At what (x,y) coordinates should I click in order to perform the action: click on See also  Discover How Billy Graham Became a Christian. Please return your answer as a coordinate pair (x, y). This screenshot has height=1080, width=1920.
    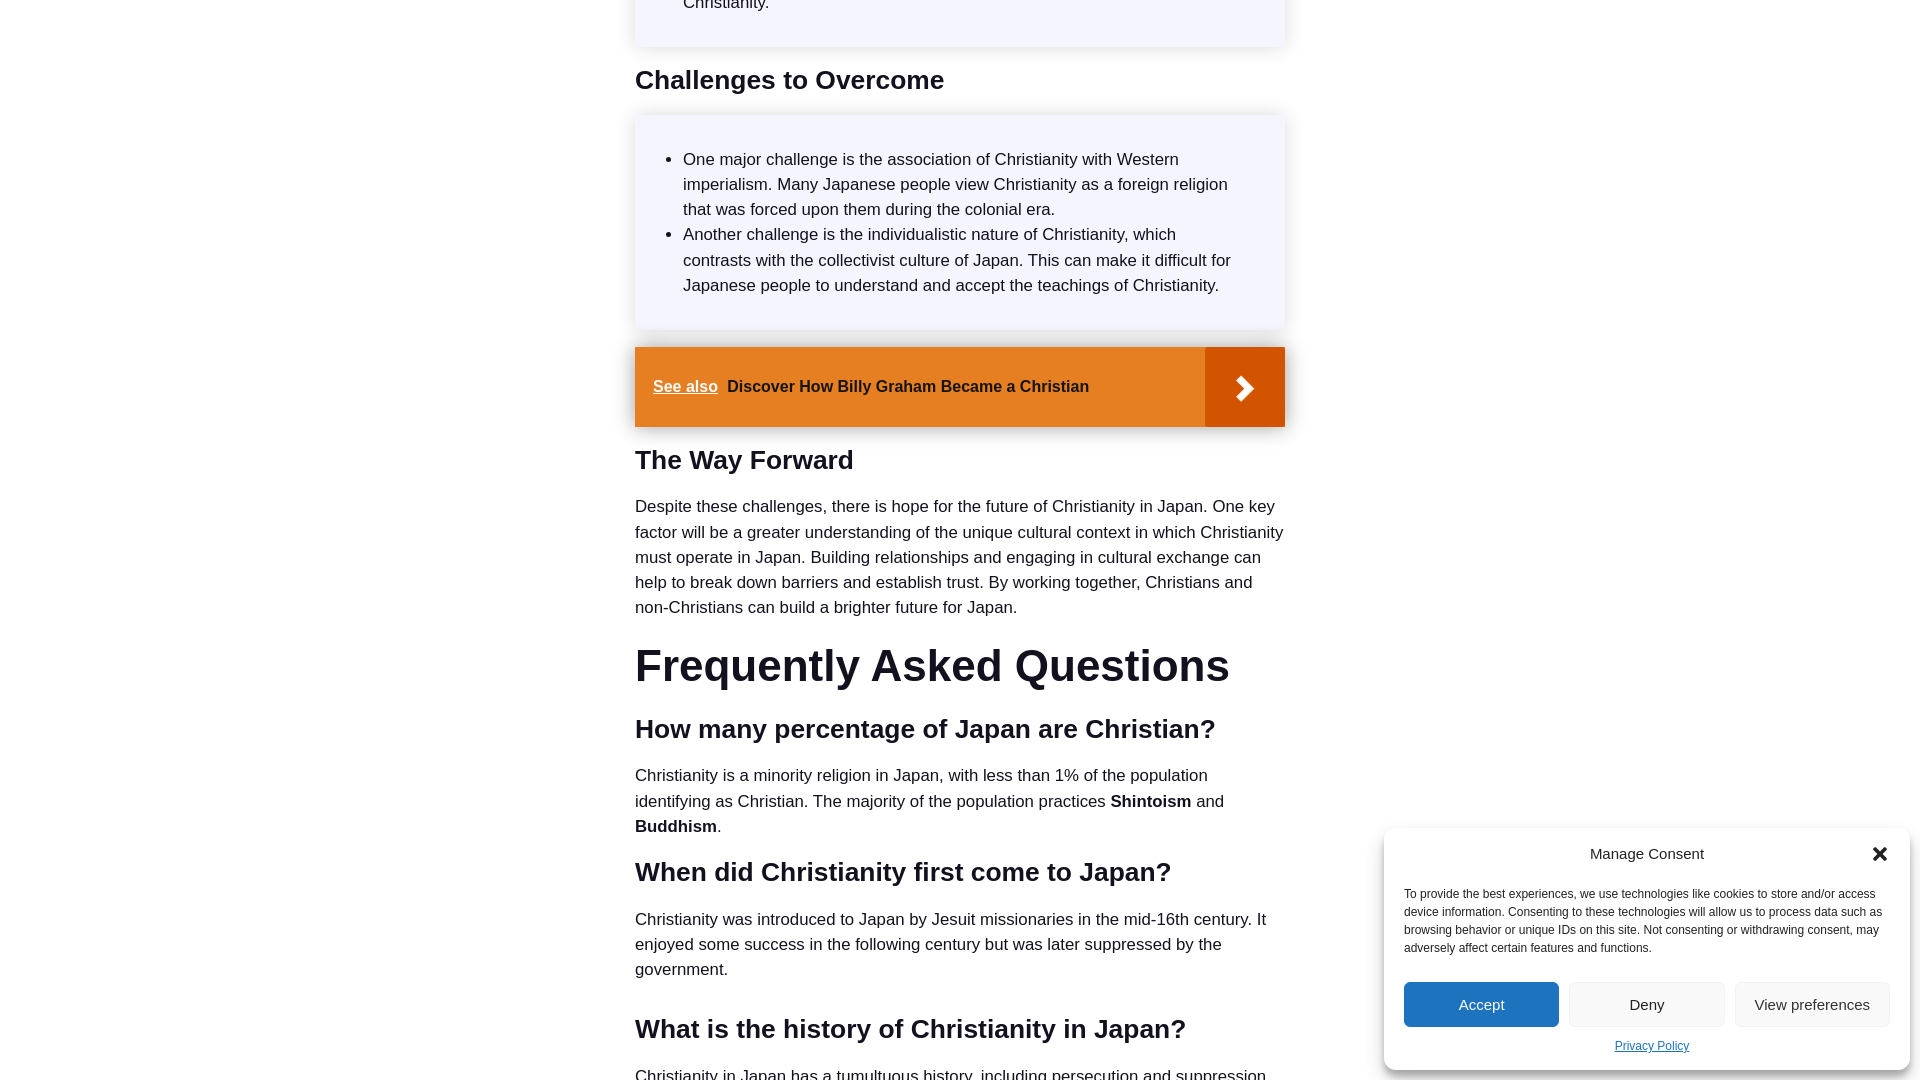
    Looking at the image, I should click on (960, 386).